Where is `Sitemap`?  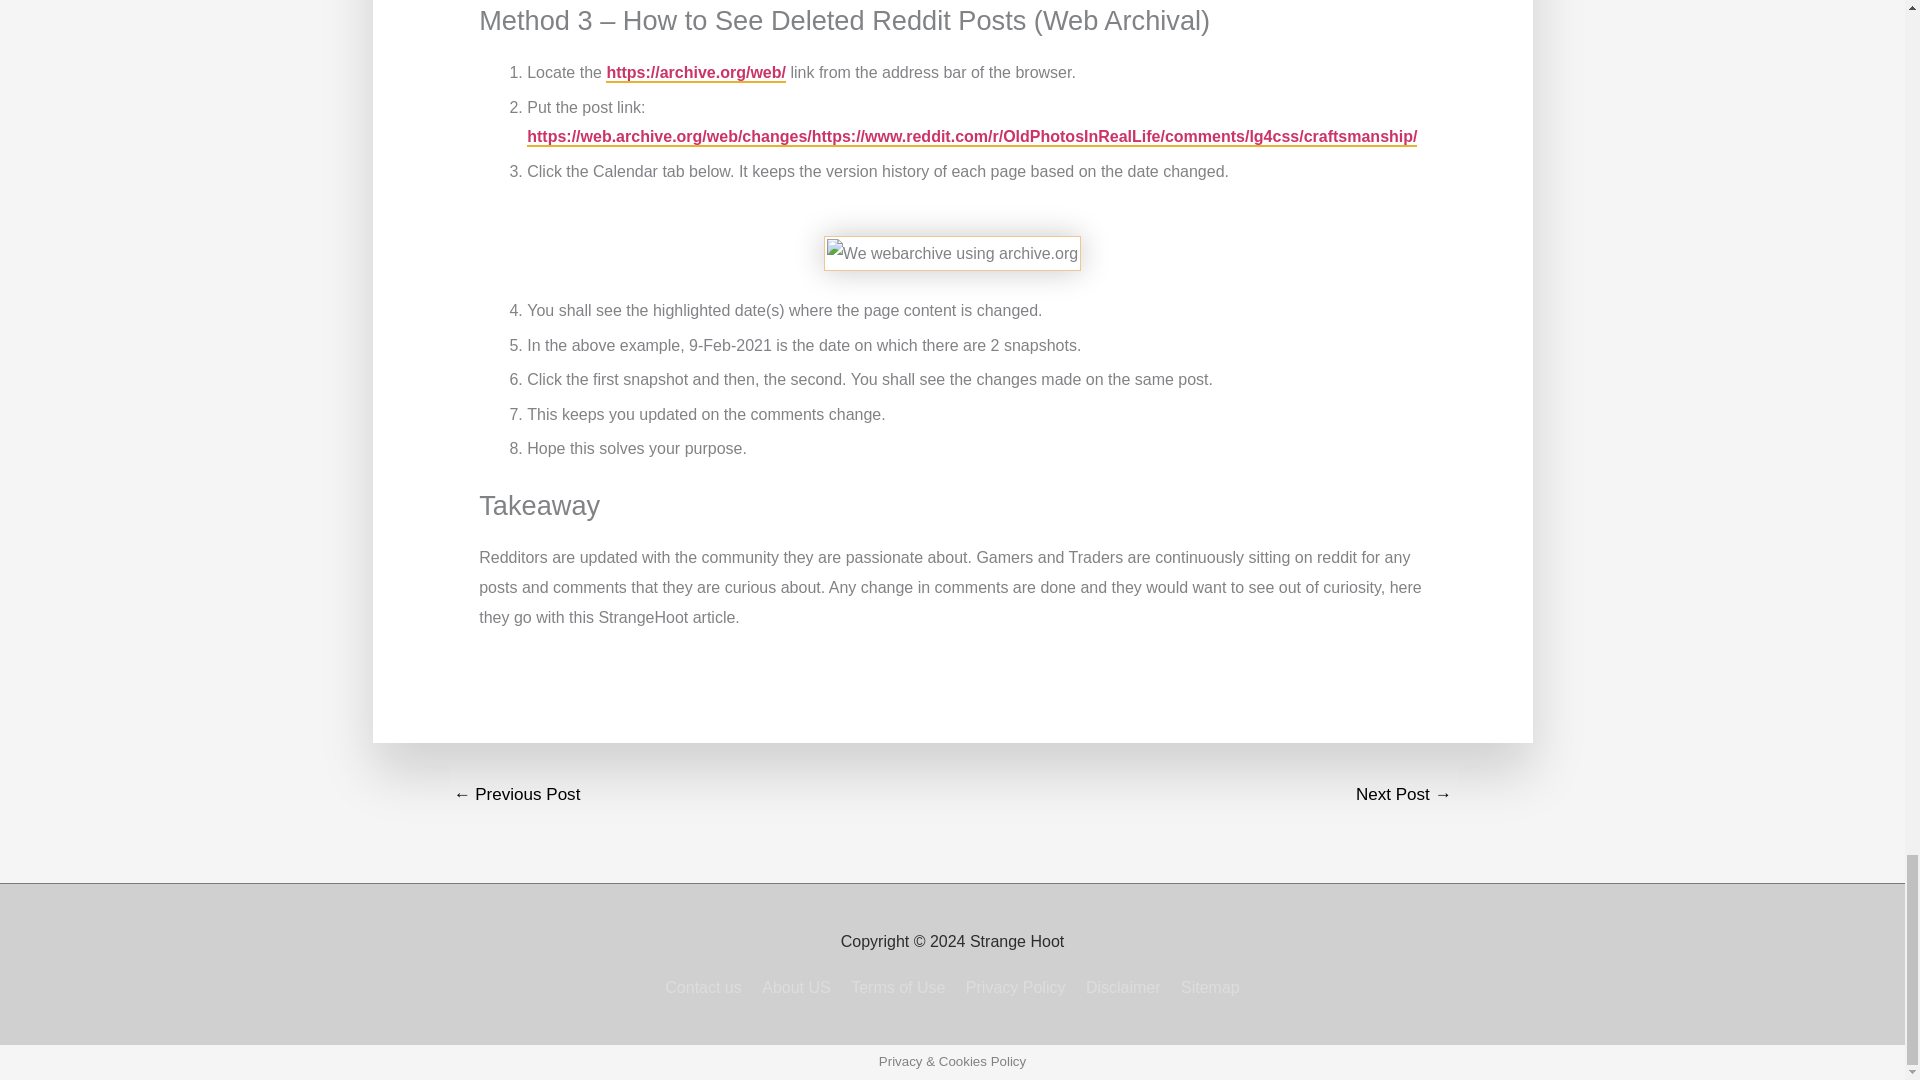
Sitemap is located at coordinates (1206, 986).